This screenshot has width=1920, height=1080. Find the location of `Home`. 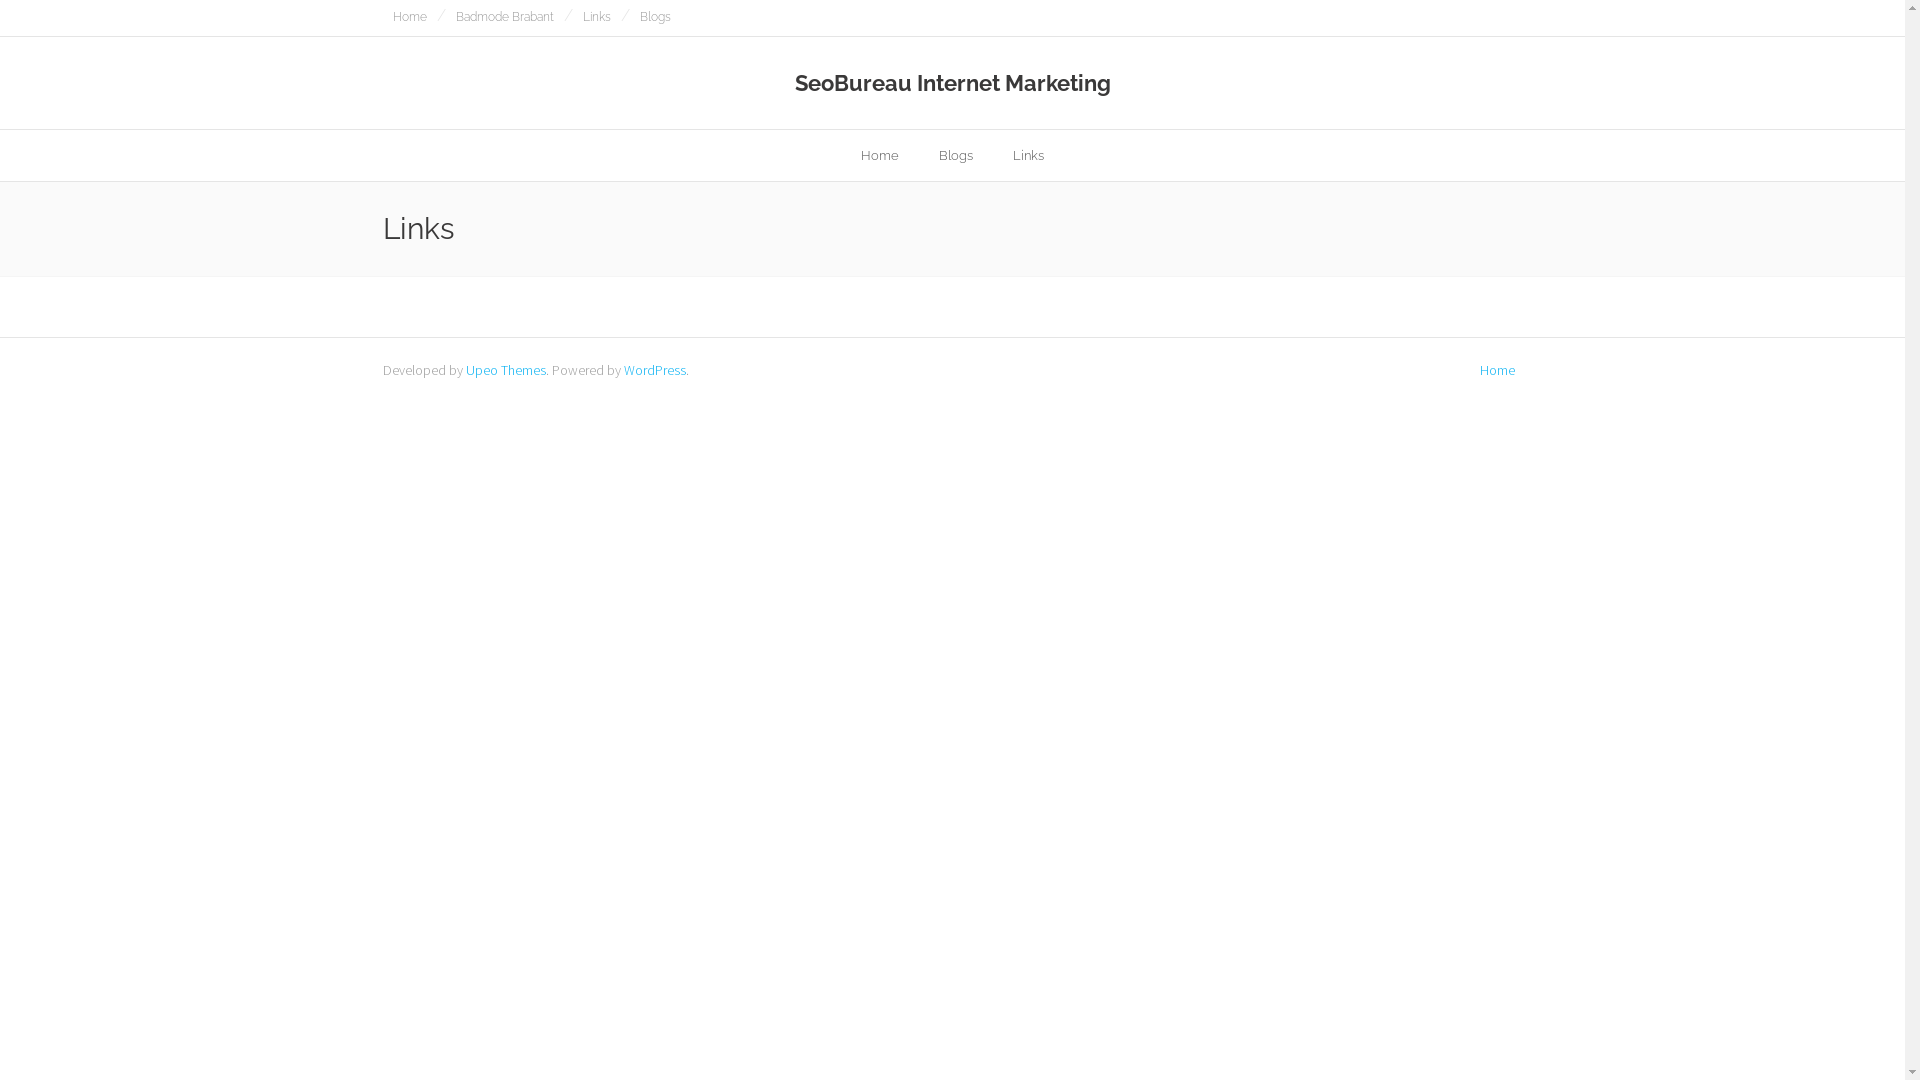

Home is located at coordinates (880, 156).